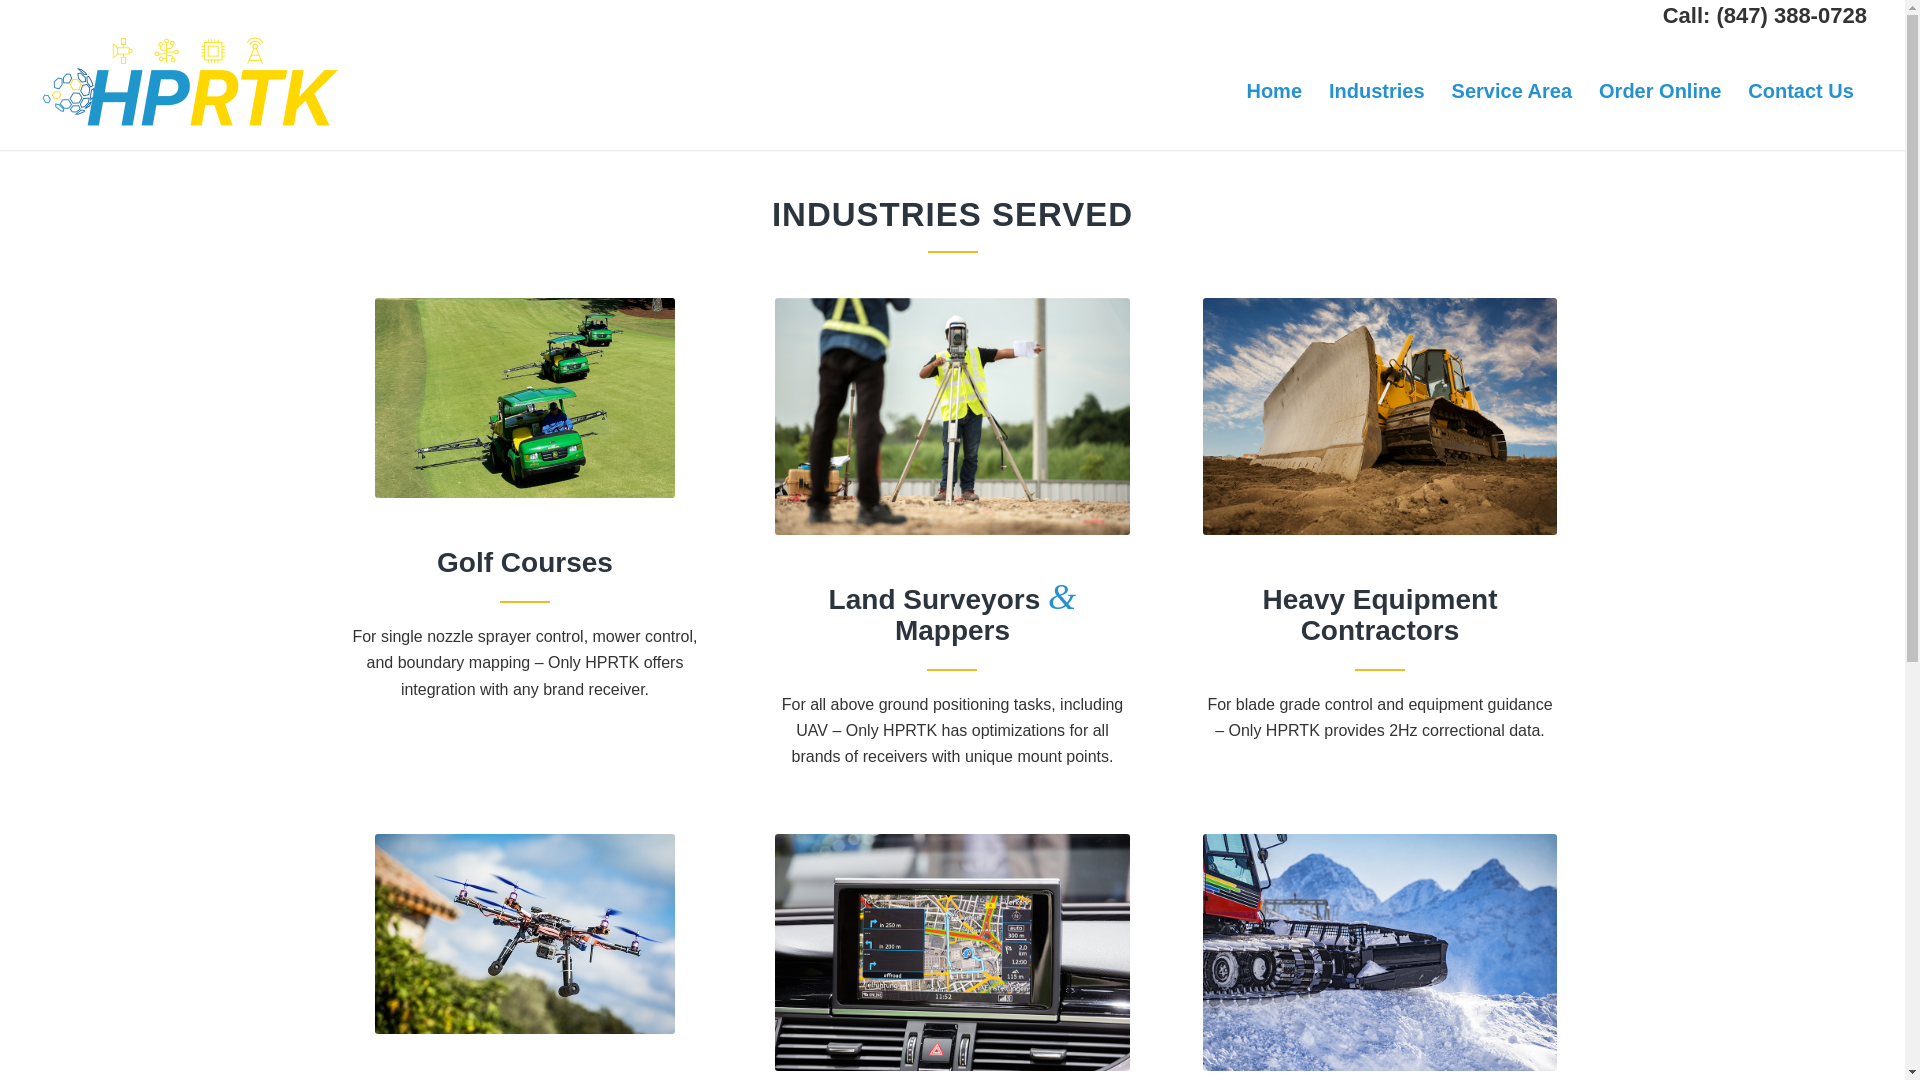 Image resolution: width=1920 pixels, height=1080 pixels. I want to click on Industries, so click(1376, 91).